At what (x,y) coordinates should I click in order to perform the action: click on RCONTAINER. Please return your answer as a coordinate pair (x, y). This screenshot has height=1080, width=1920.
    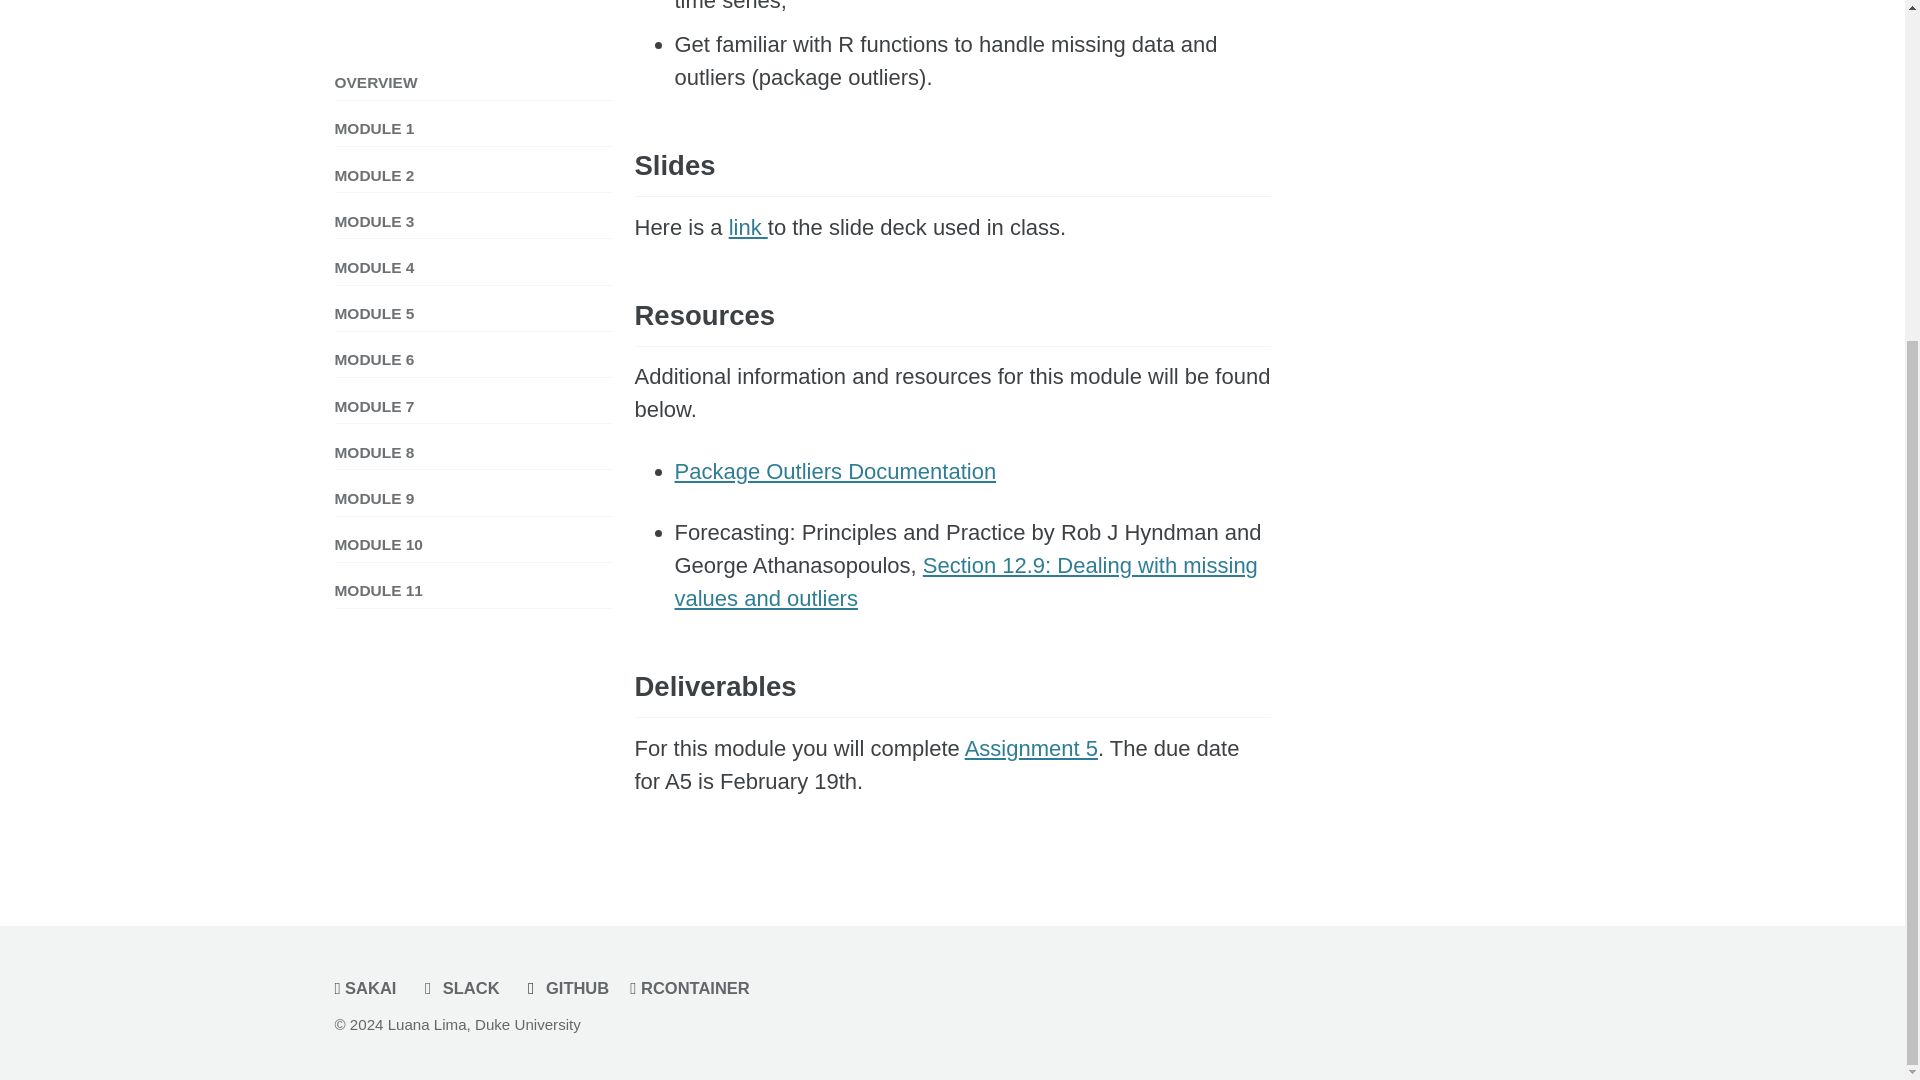
    Looking at the image, I should click on (694, 987).